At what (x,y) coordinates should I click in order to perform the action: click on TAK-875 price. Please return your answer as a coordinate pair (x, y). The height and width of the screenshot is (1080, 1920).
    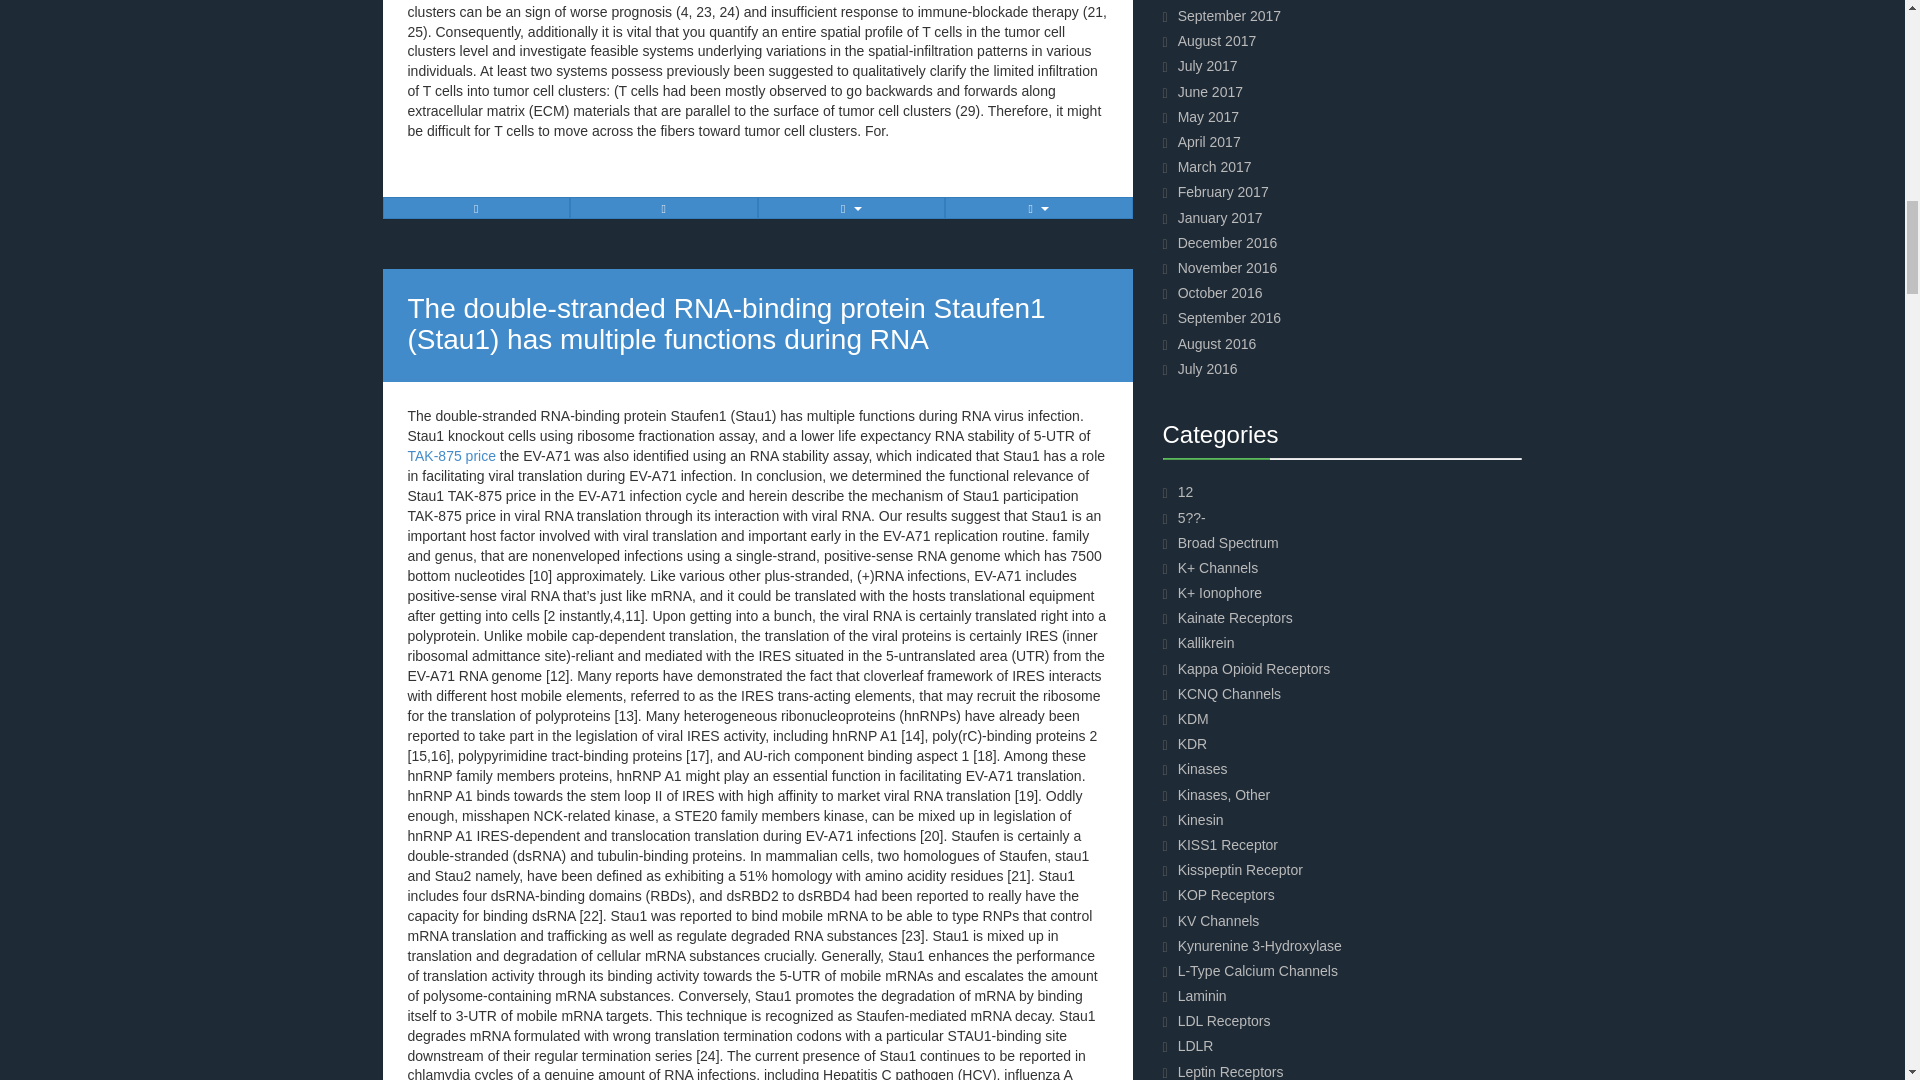
    Looking at the image, I should click on (451, 456).